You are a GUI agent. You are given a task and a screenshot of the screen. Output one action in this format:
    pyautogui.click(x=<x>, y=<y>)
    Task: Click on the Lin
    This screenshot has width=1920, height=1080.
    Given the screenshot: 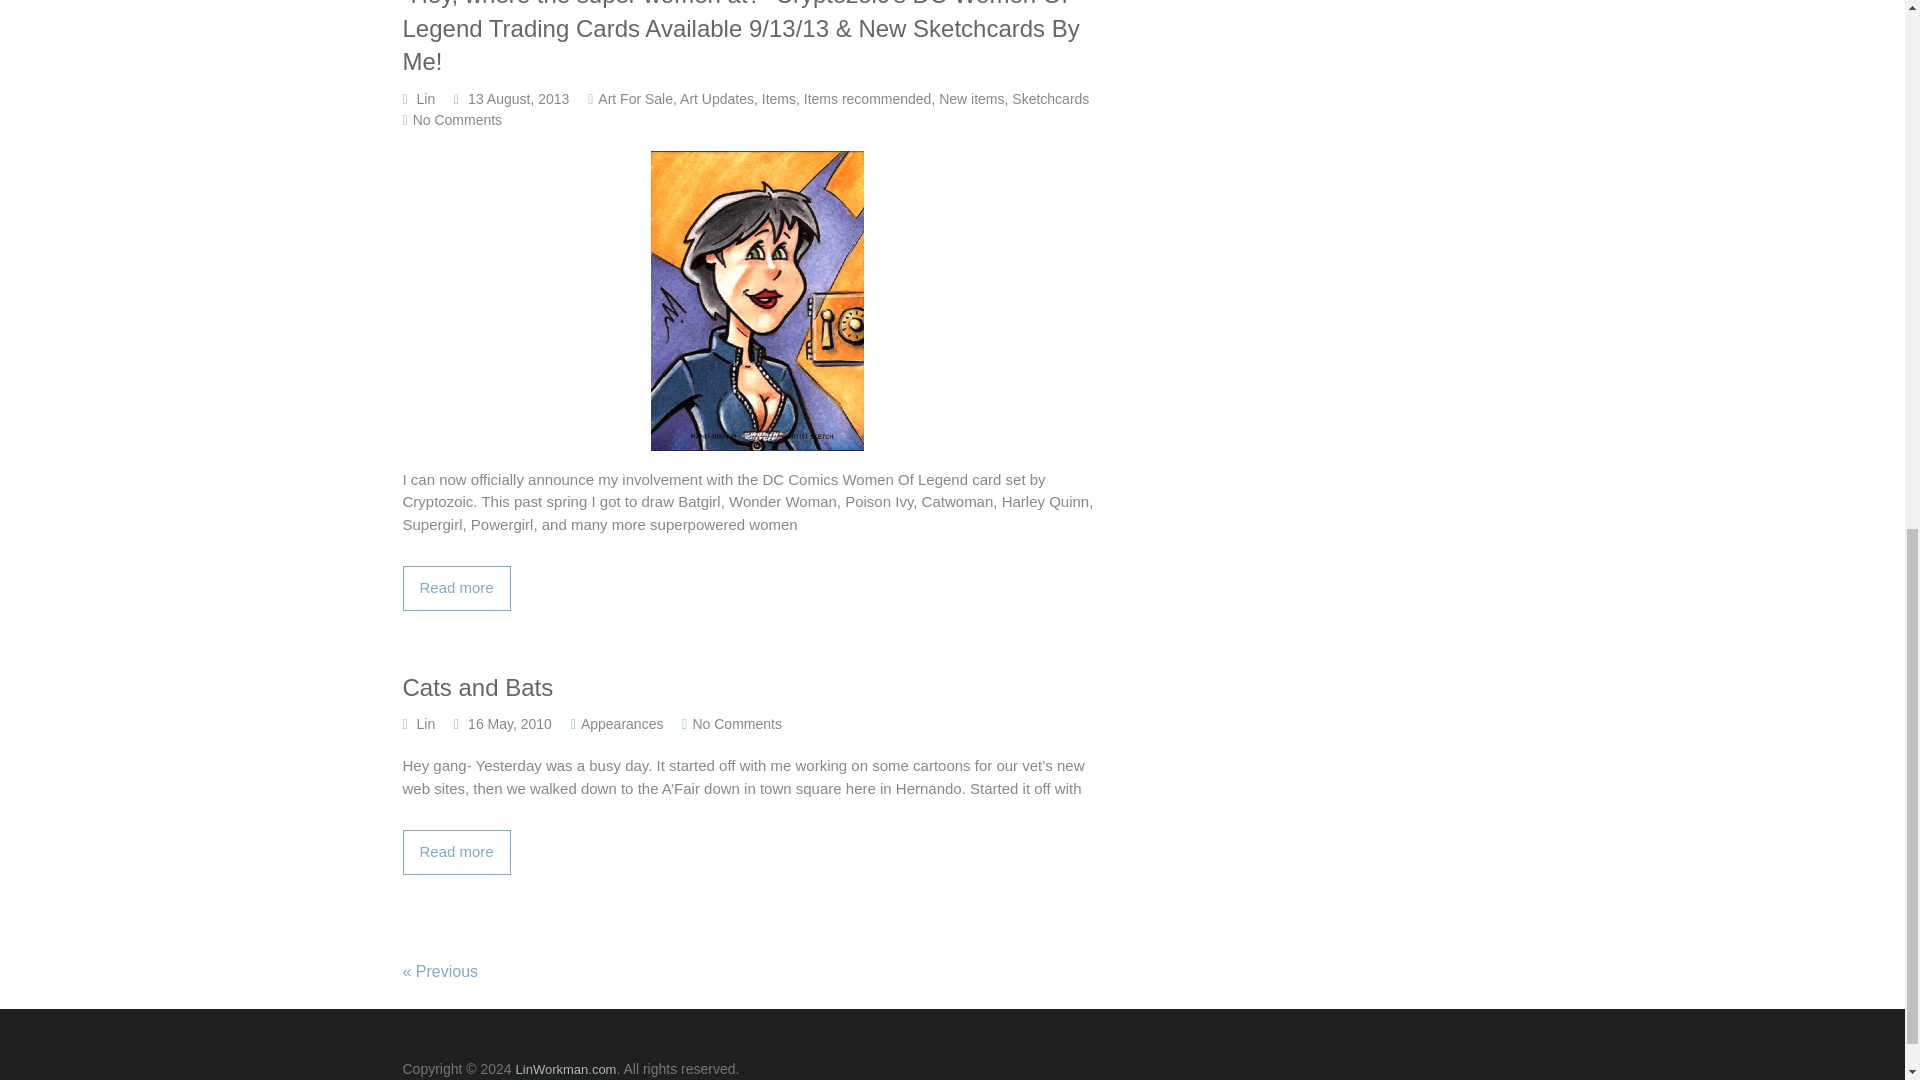 What is the action you would take?
    pyautogui.click(x=426, y=98)
    